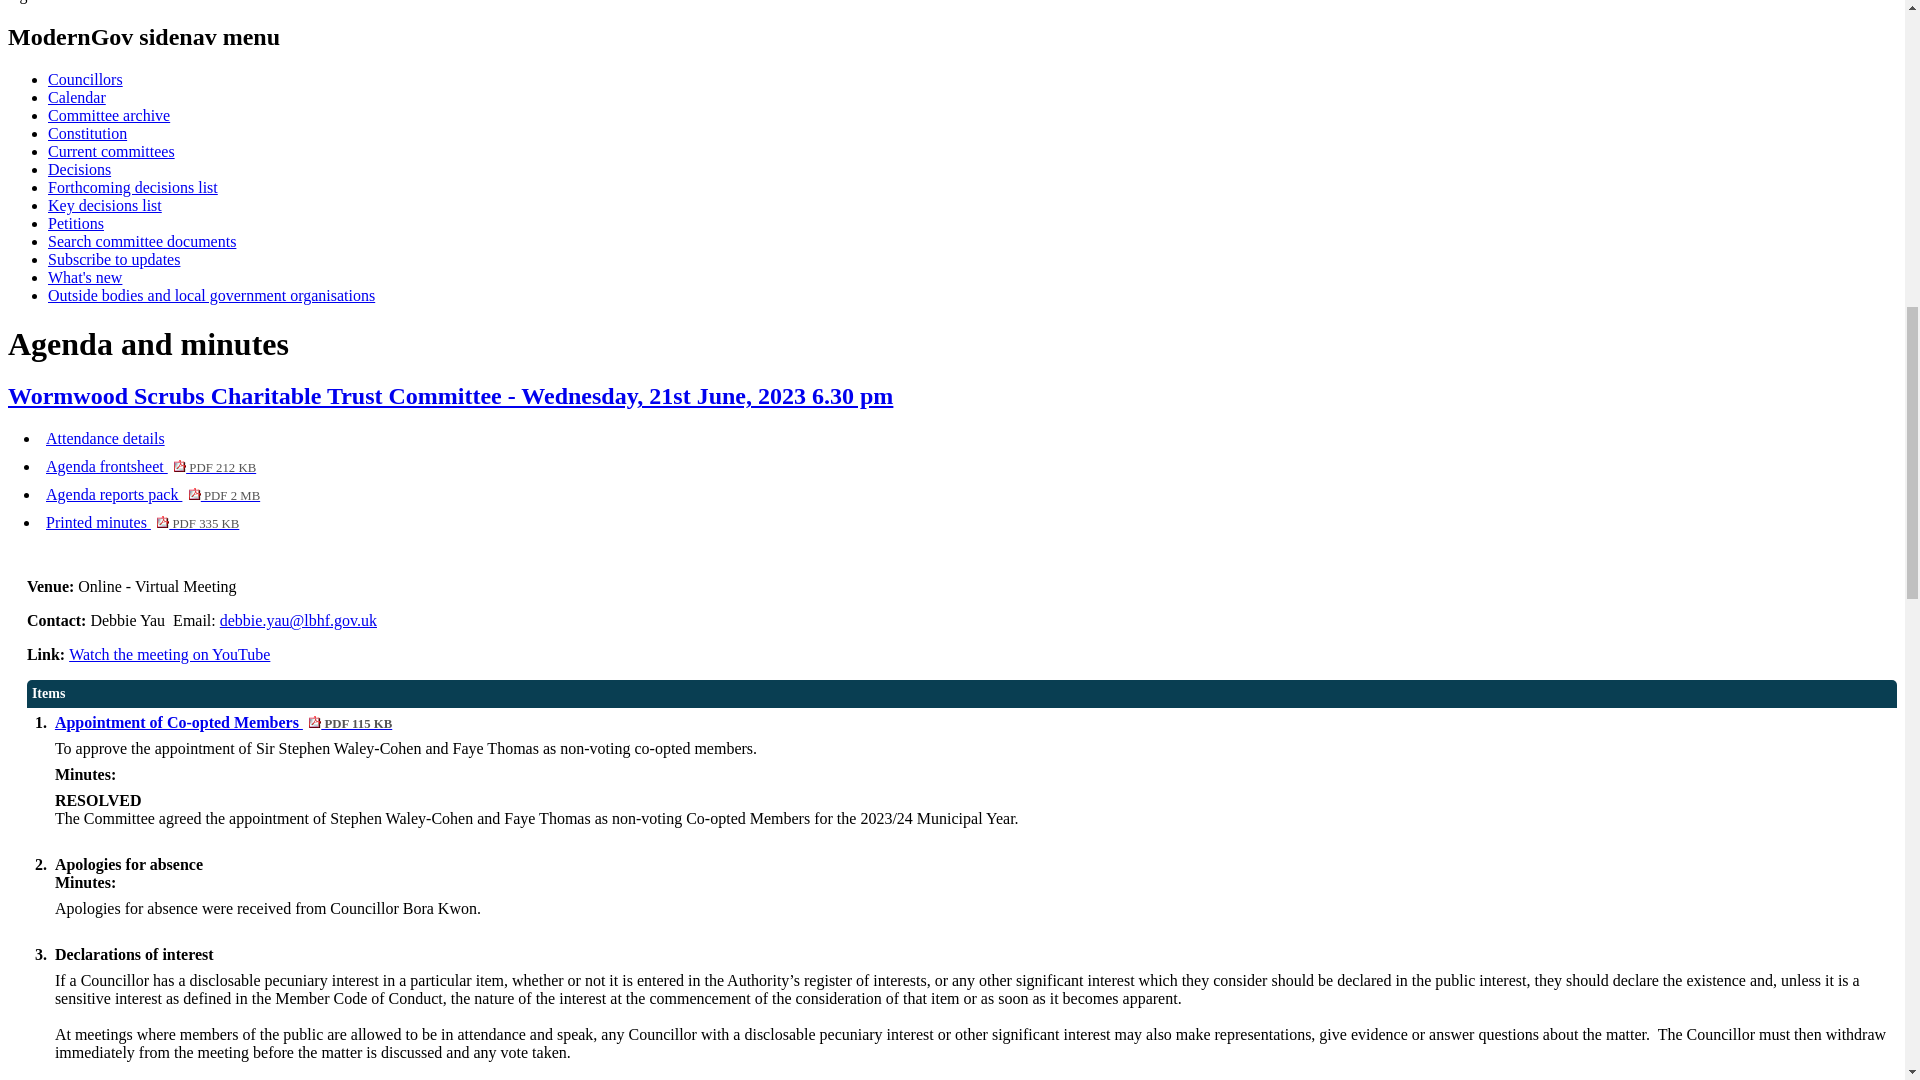 The image size is (1920, 1080). Describe the element at coordinates (450, 396) in the screenshot. I see `Link to Wormwood Scrubs Charitable Trust Committee` at that location.